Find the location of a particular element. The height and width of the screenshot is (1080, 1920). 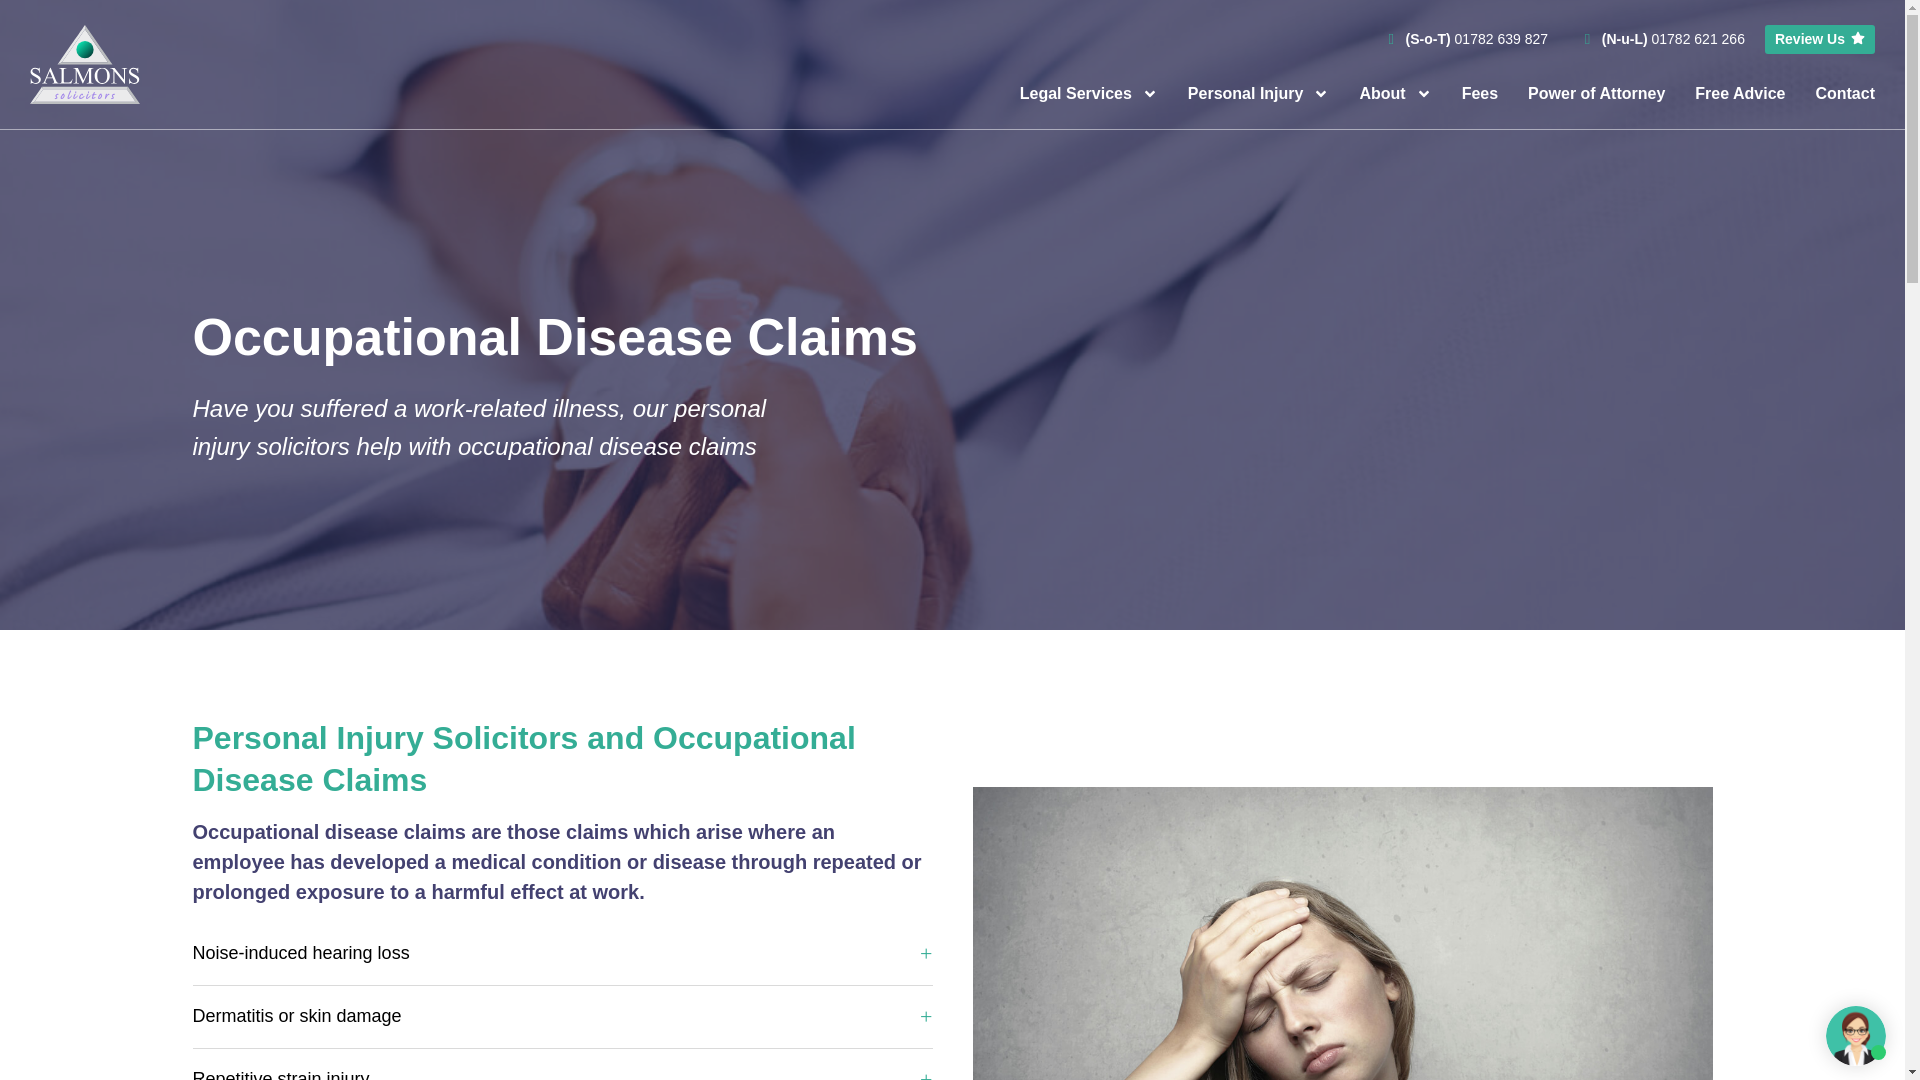

Legal Services is located at coordinates (1088, 94).